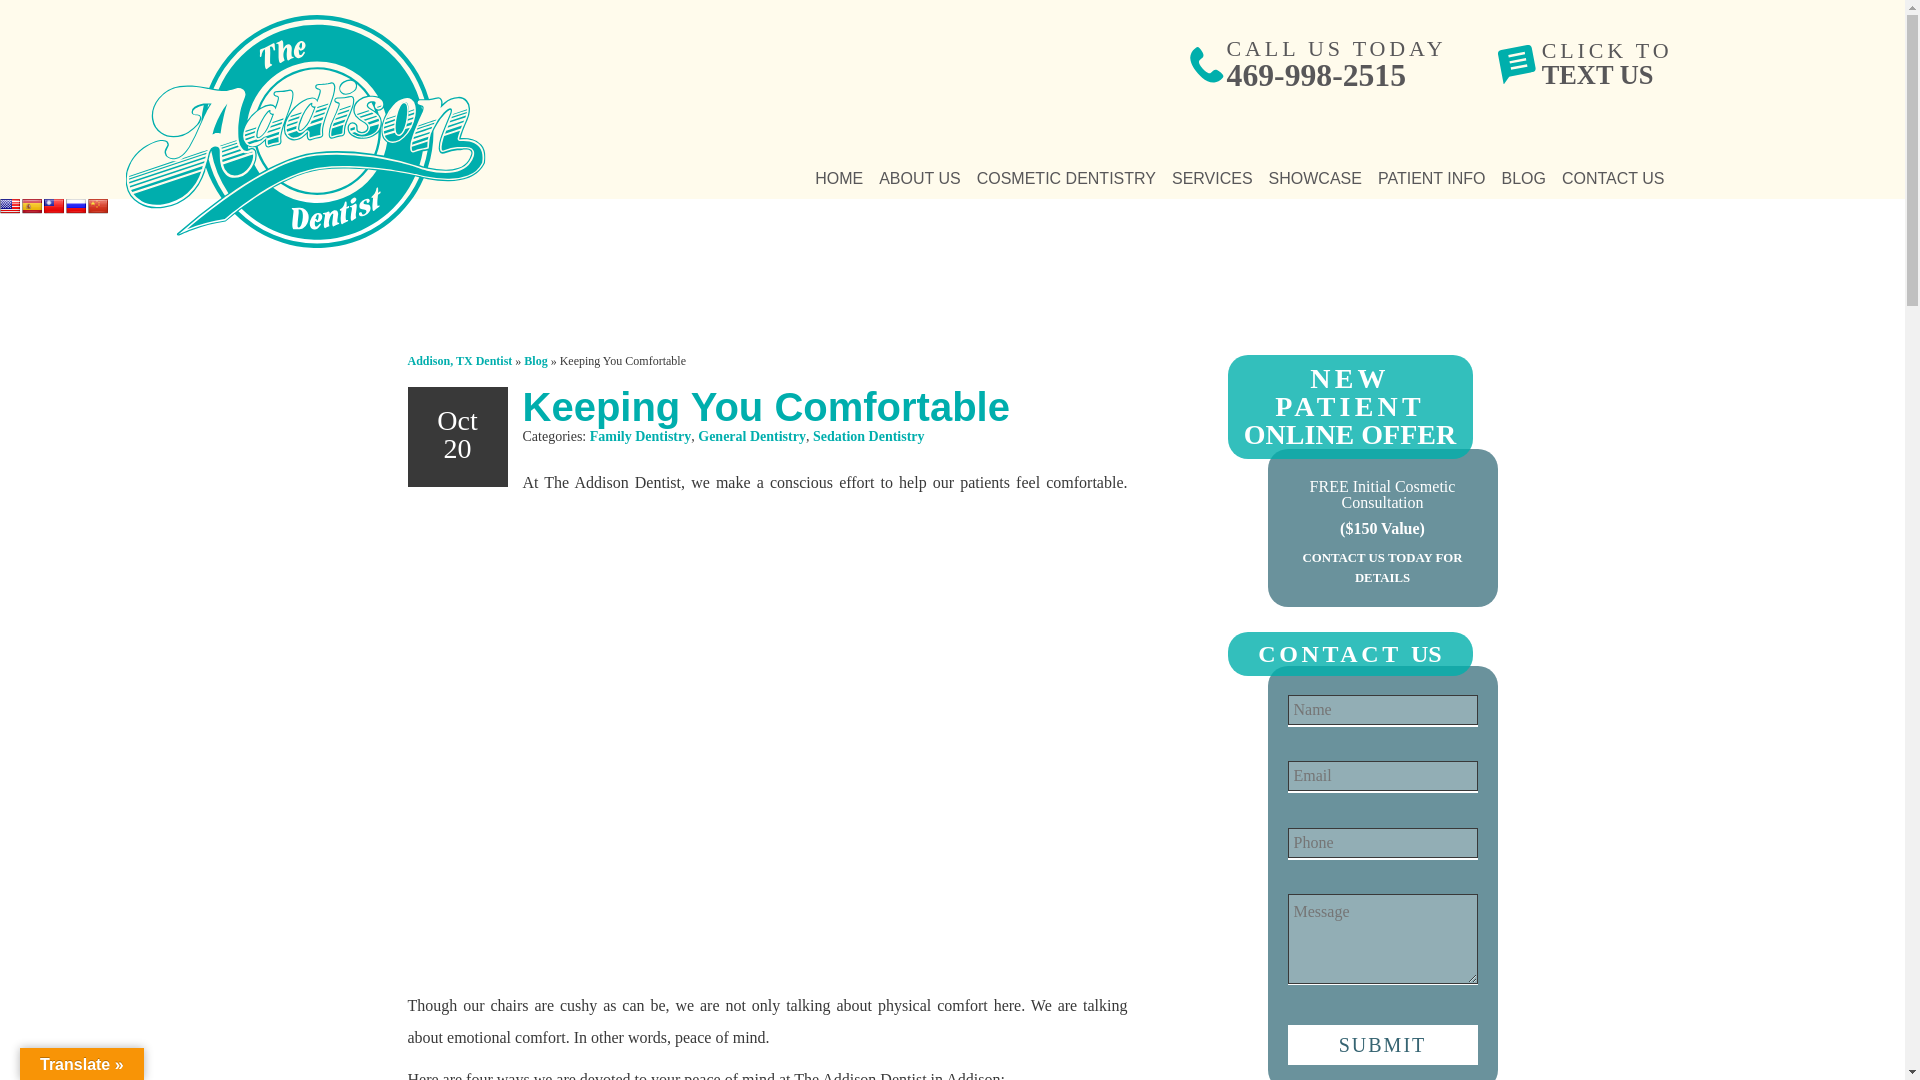 This screenshot has height=1080, width=1920. I want to click on Spanish, so click(304, 132).